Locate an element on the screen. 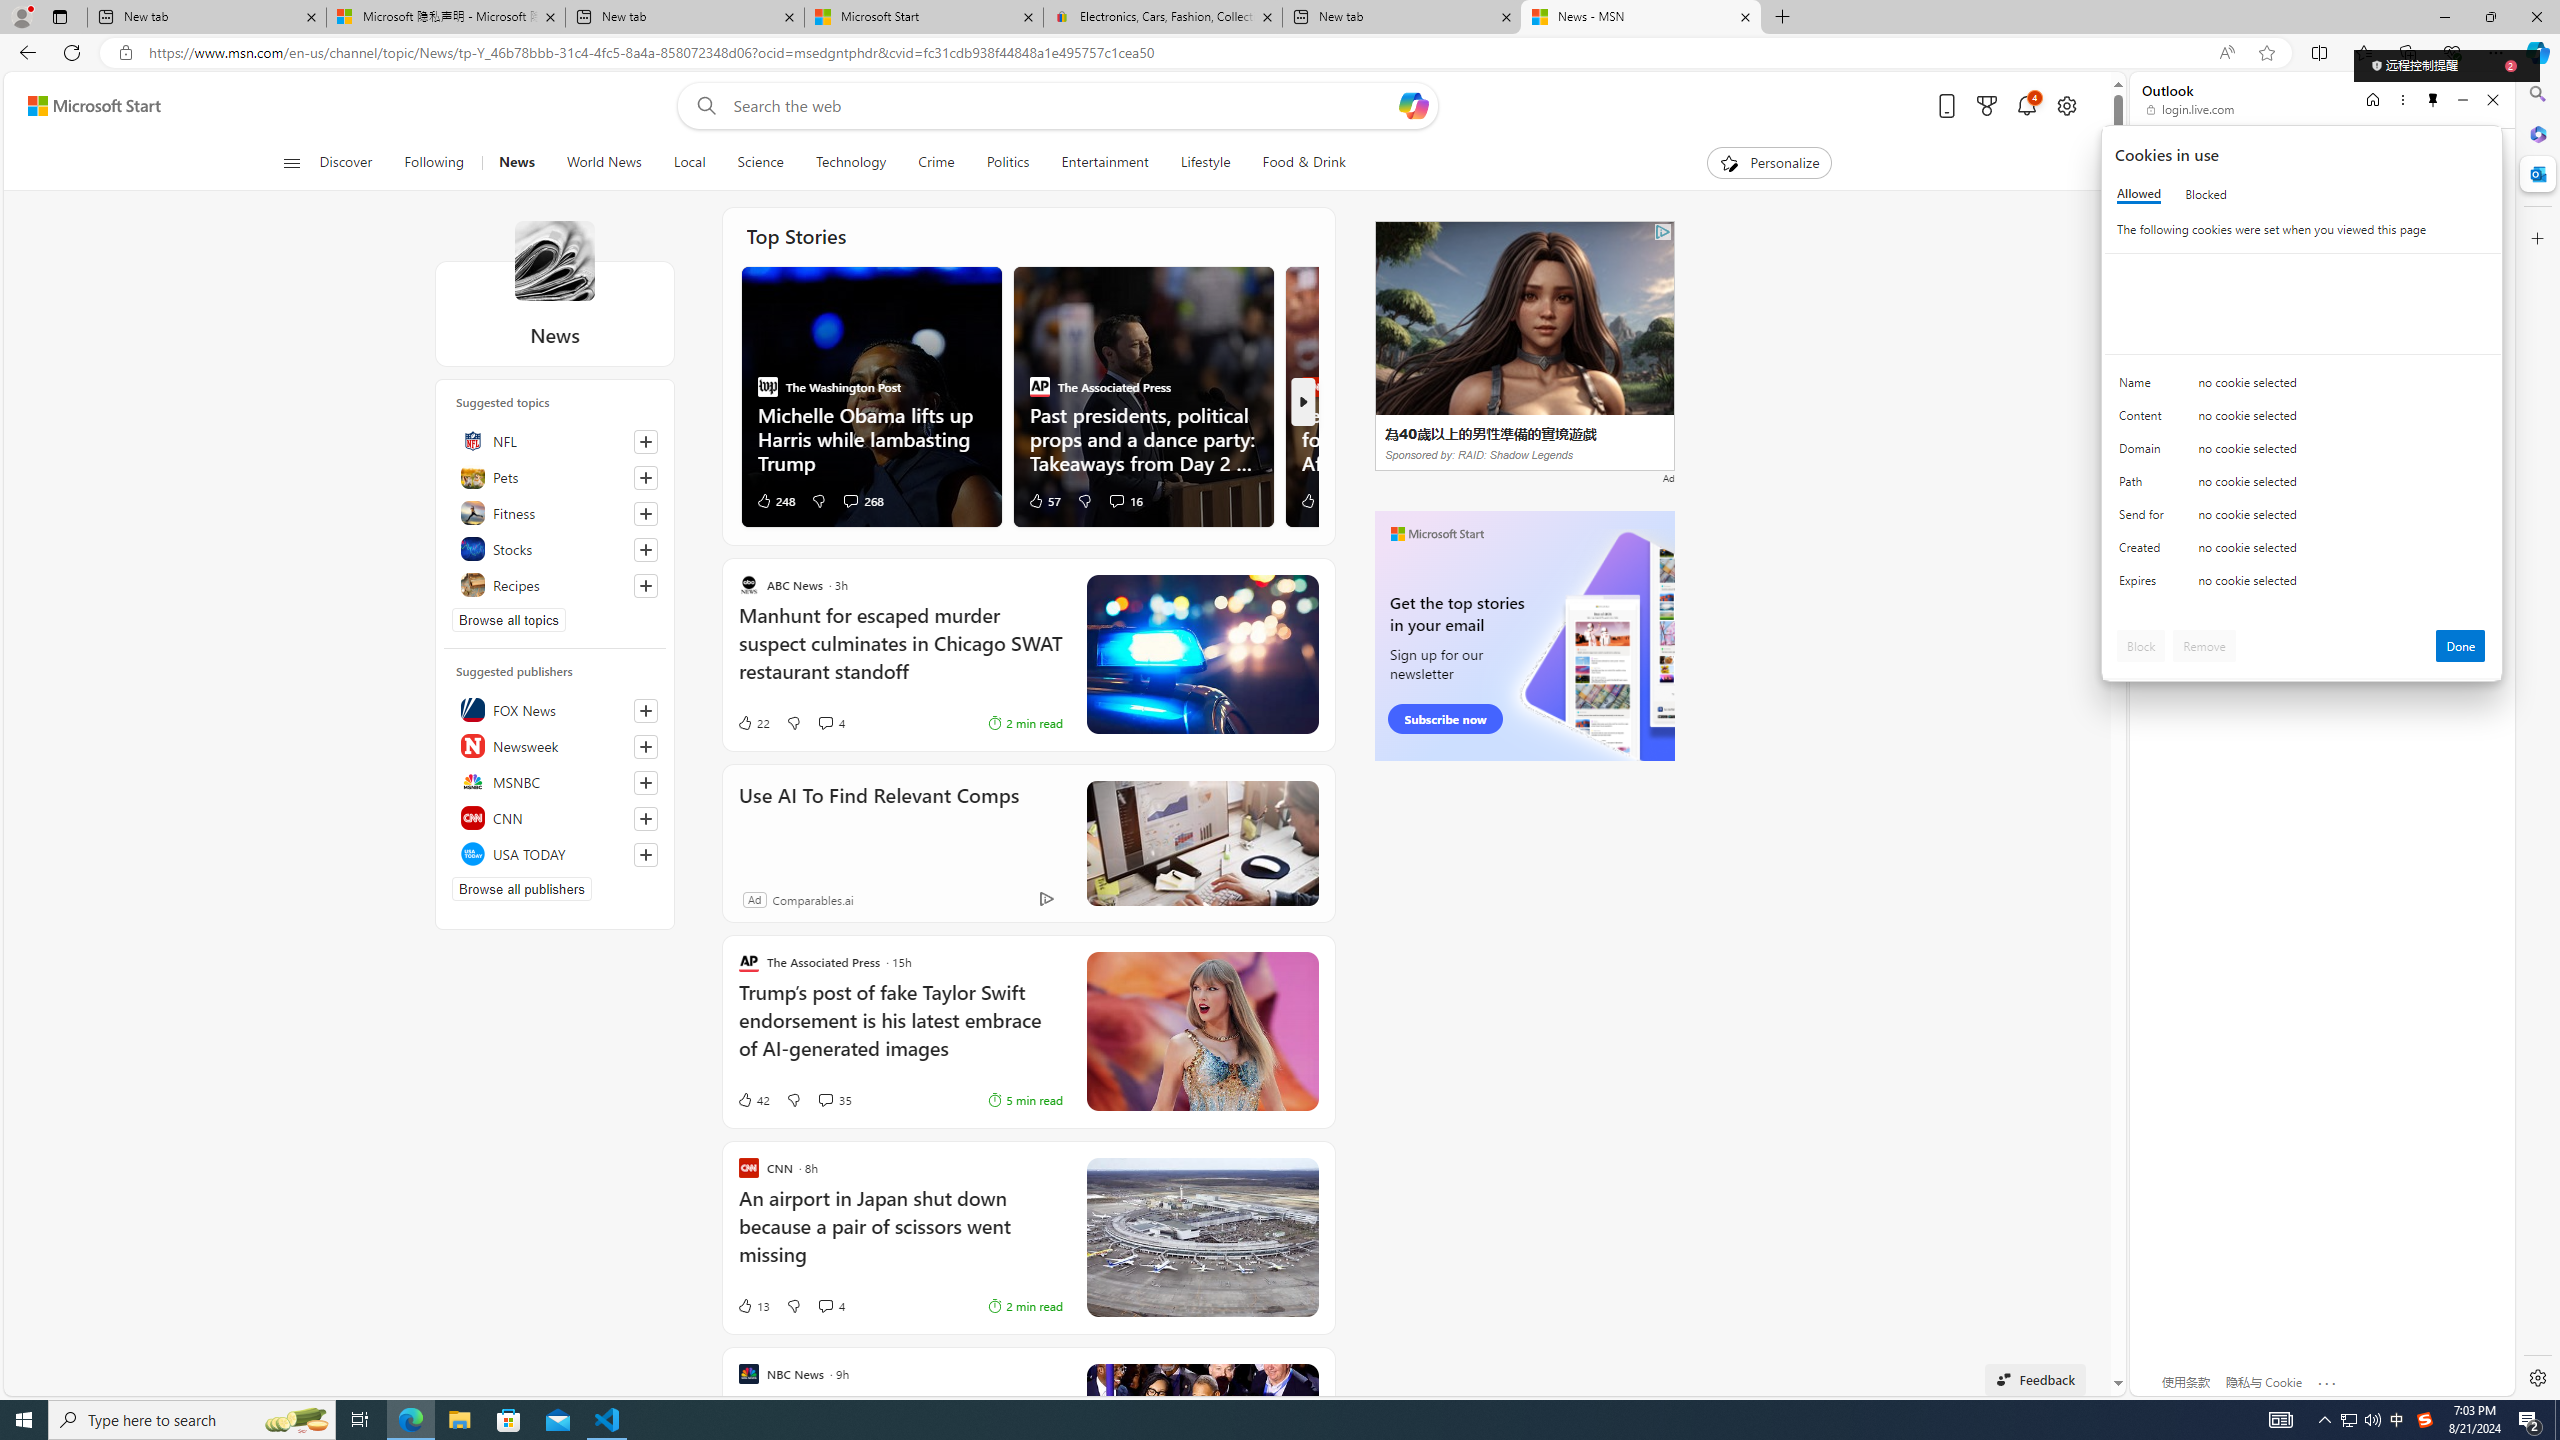  Jennifer Lopez has filed for divorce from Ben Affleck is located at coordinates (1415, 438).